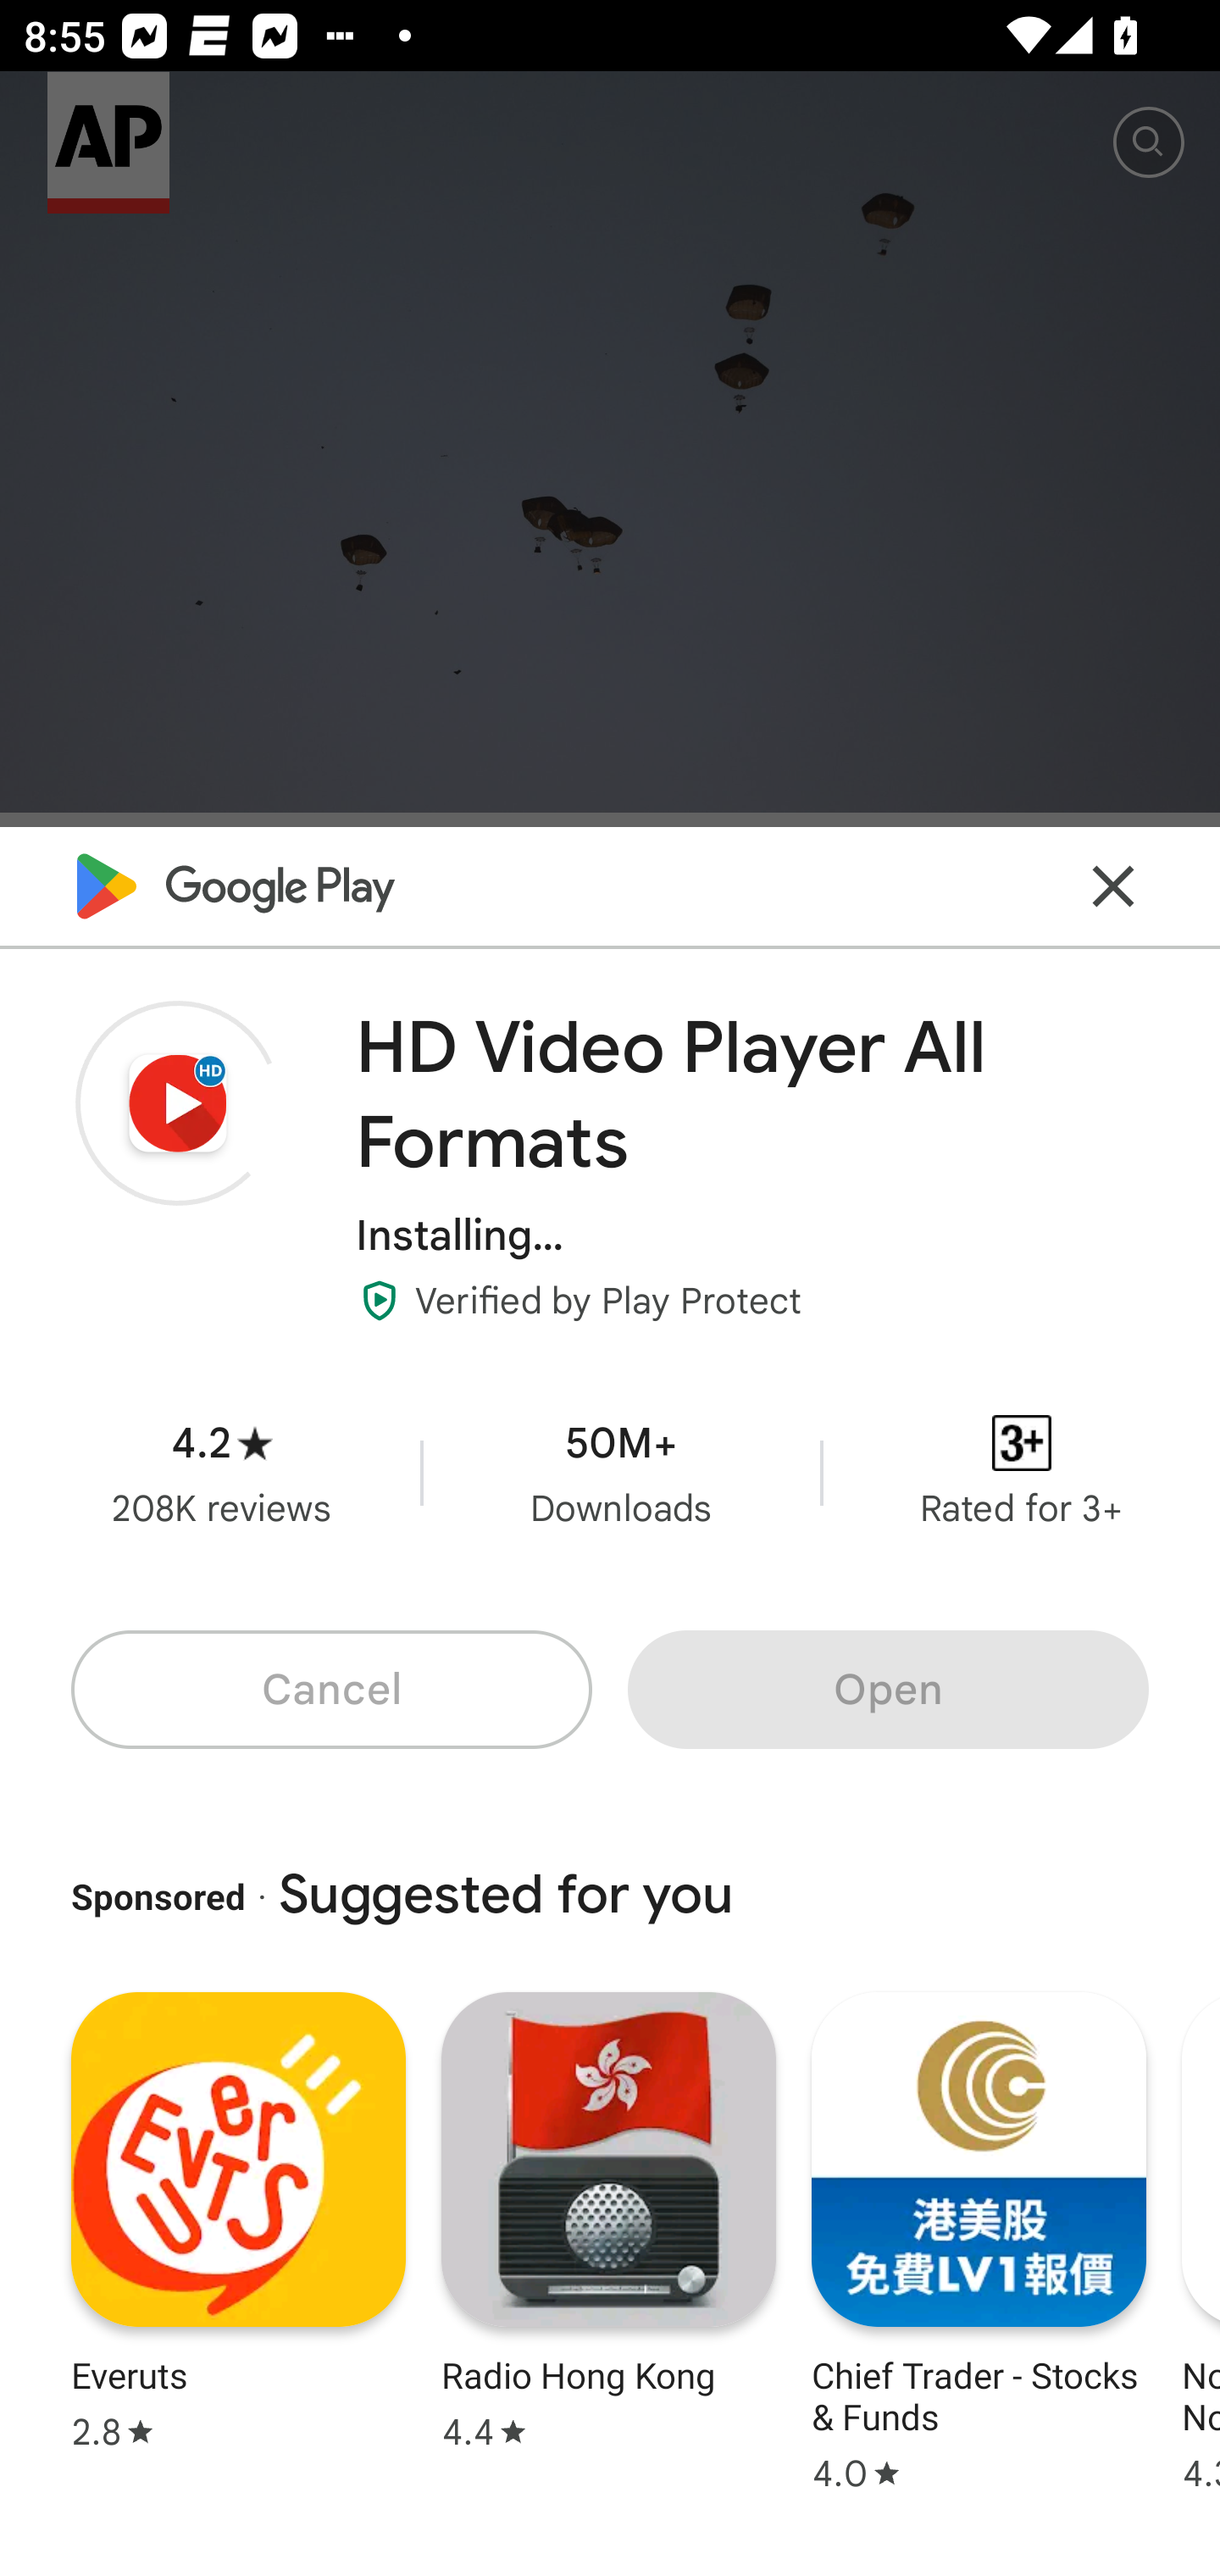 The height and width of the screenshot is (2576, 1220). Describe the element at coordinates (608, 2238) in the screenshot. I see `App: Radio Hong Kong
Star rating: 4.4


` at that location.